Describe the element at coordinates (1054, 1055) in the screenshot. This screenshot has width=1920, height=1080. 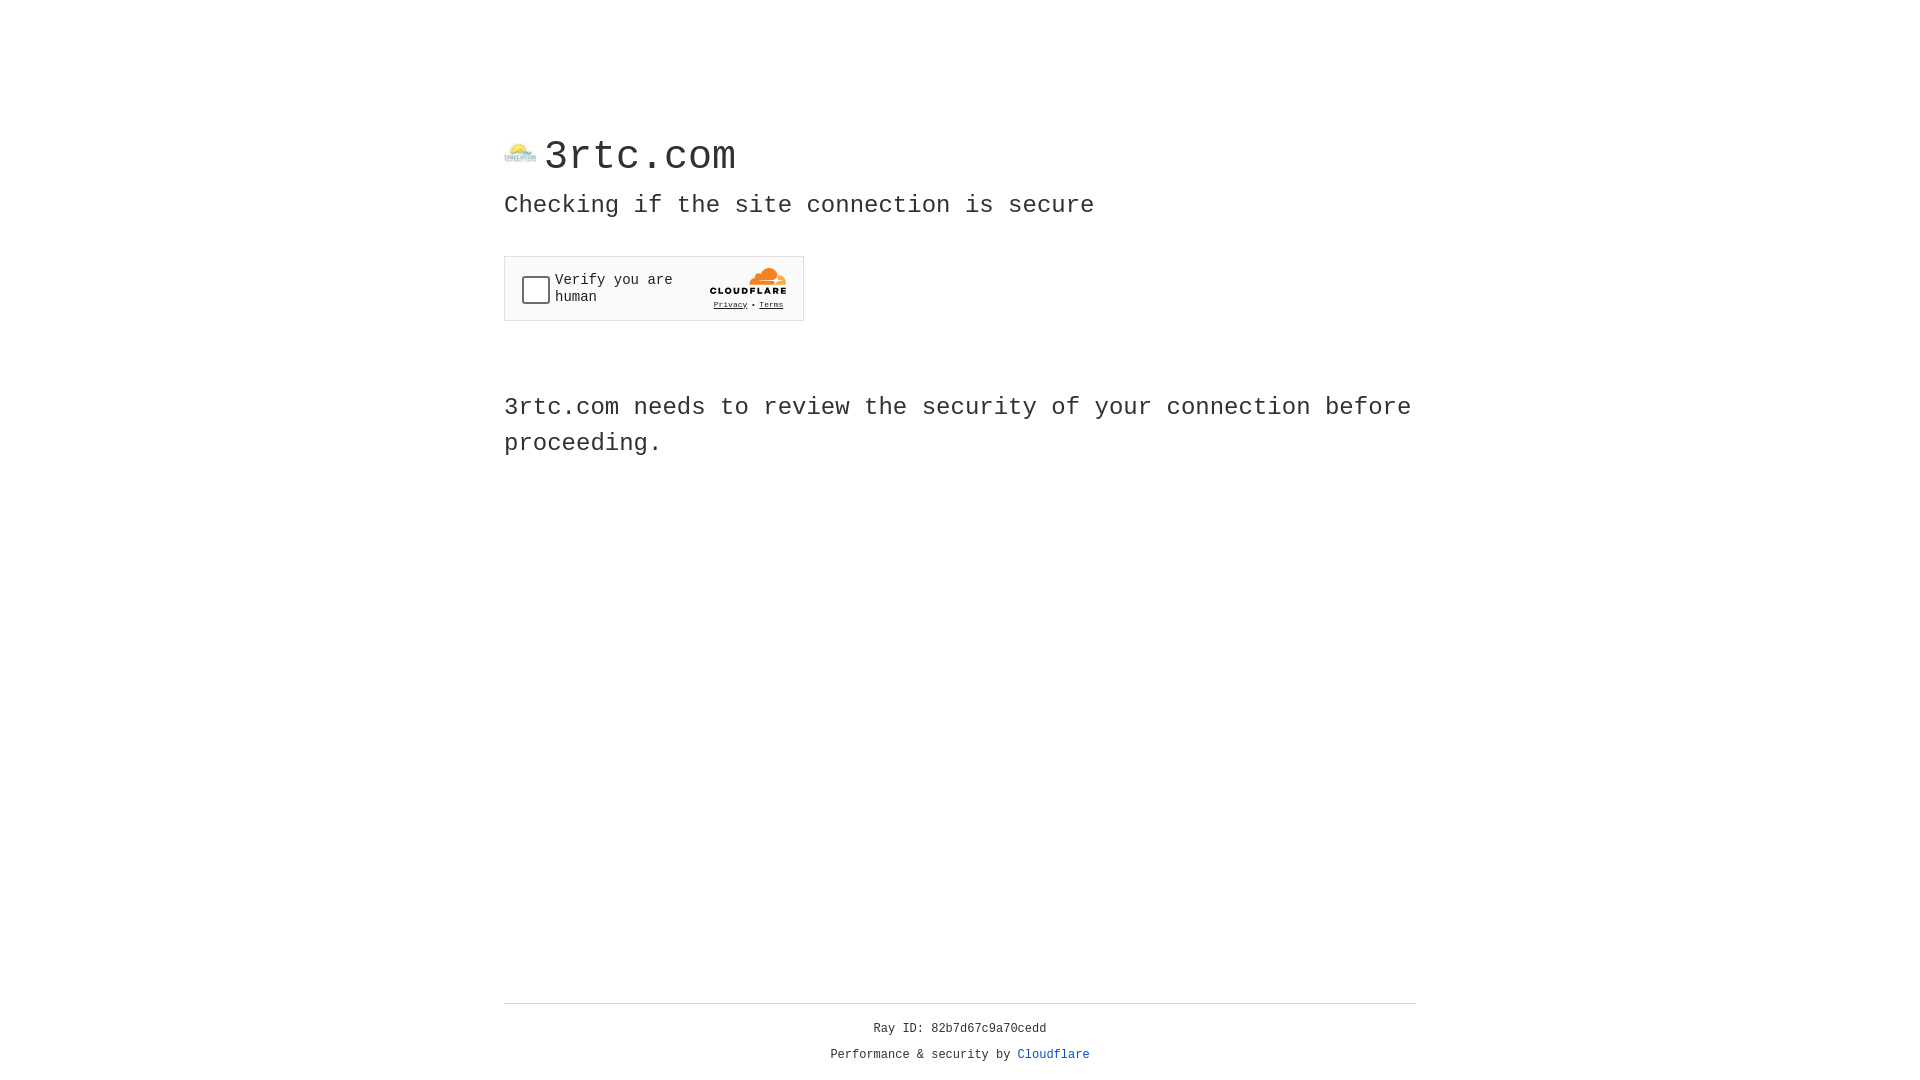
I see `Cloudflare` at that location.